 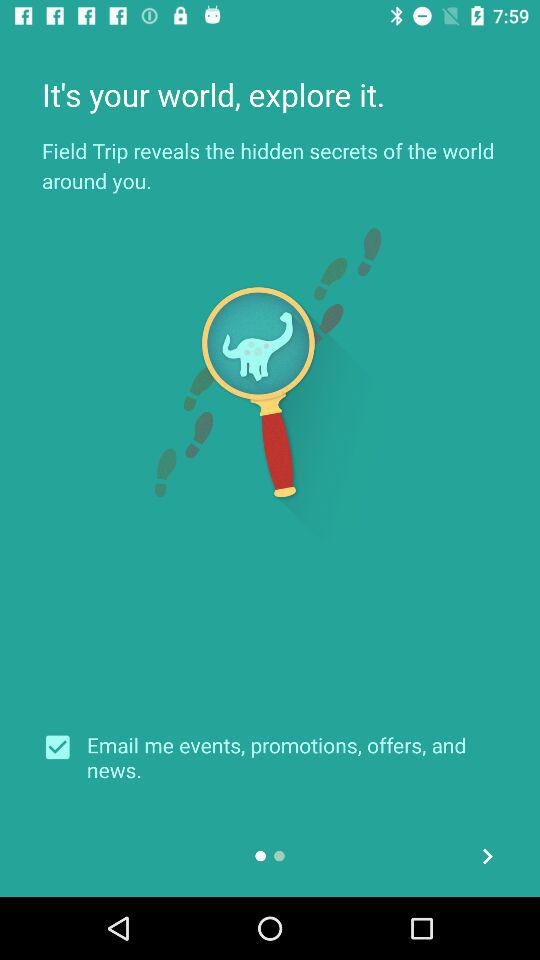 I want to click on choose item at the bottom left corner, so click(x=64, y=747).